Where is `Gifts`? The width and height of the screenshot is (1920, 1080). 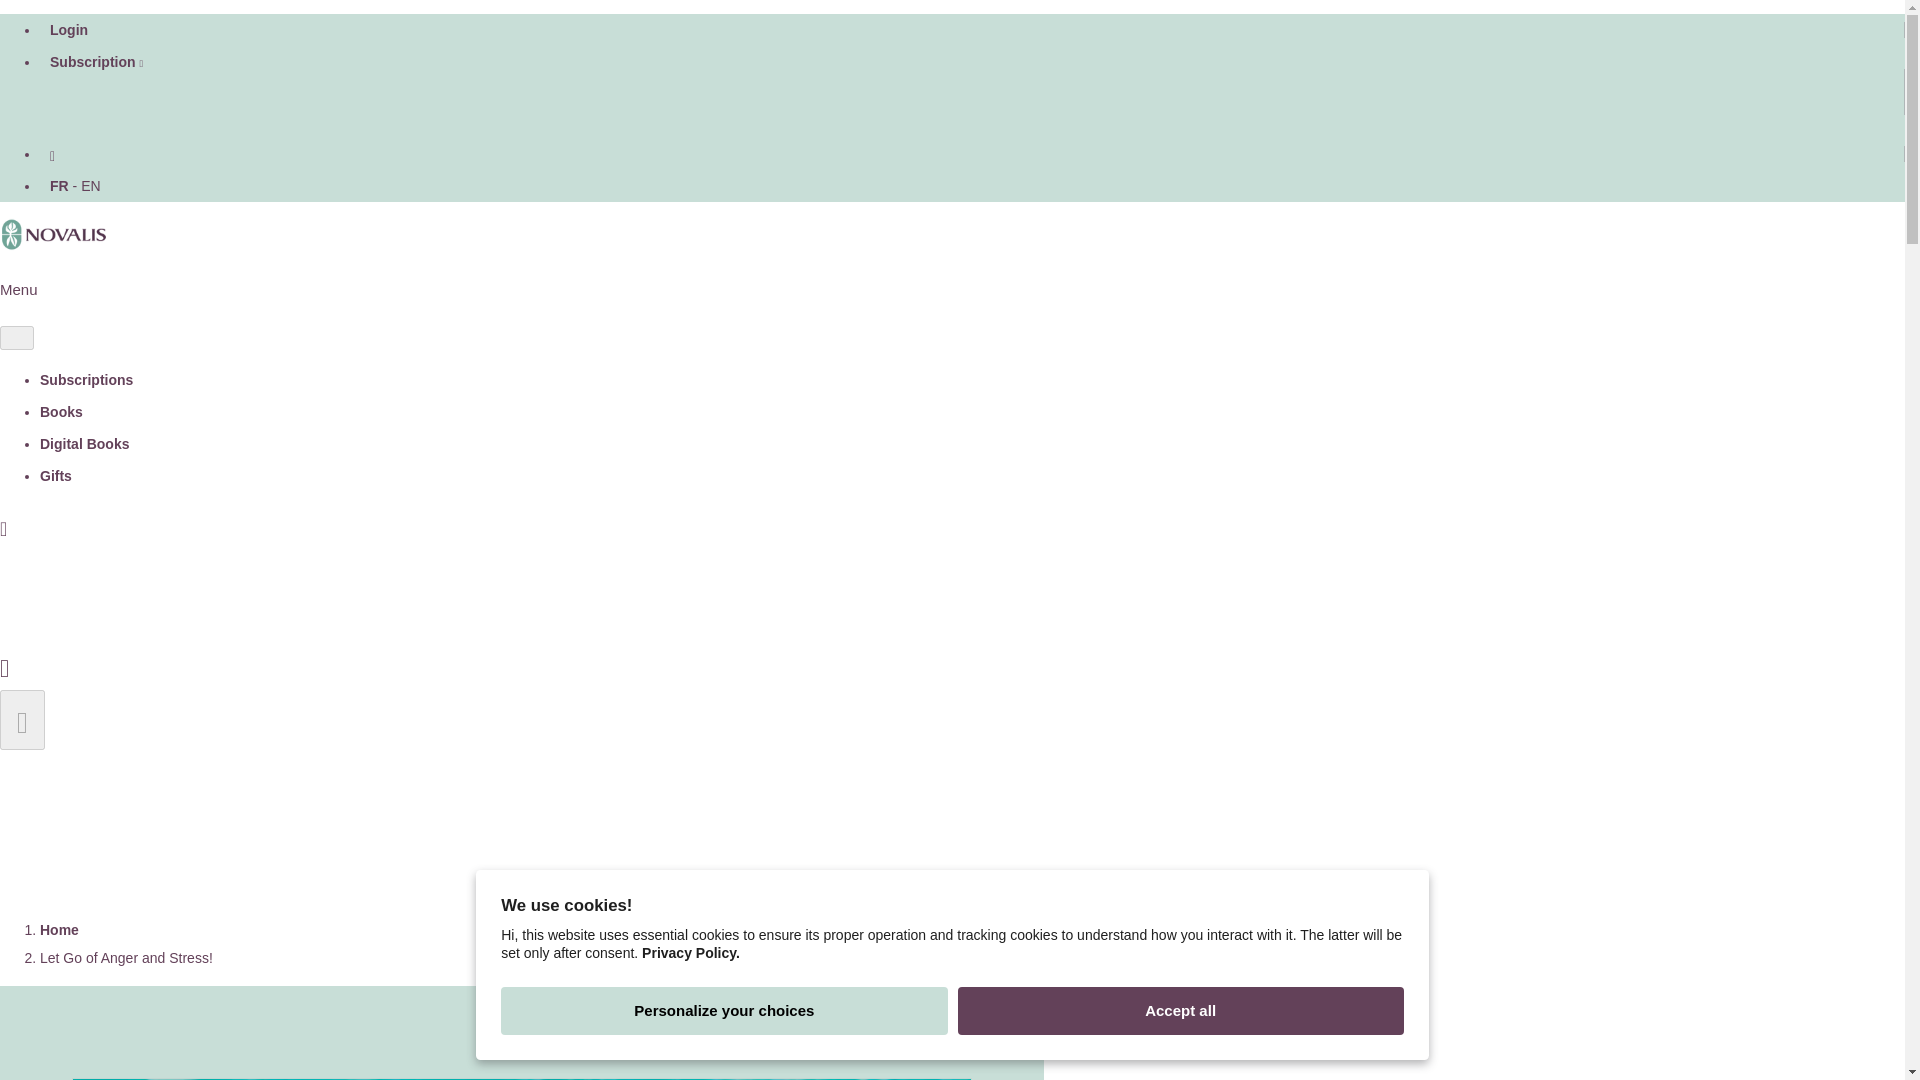 Gifts is located at coordinates (56, 476).